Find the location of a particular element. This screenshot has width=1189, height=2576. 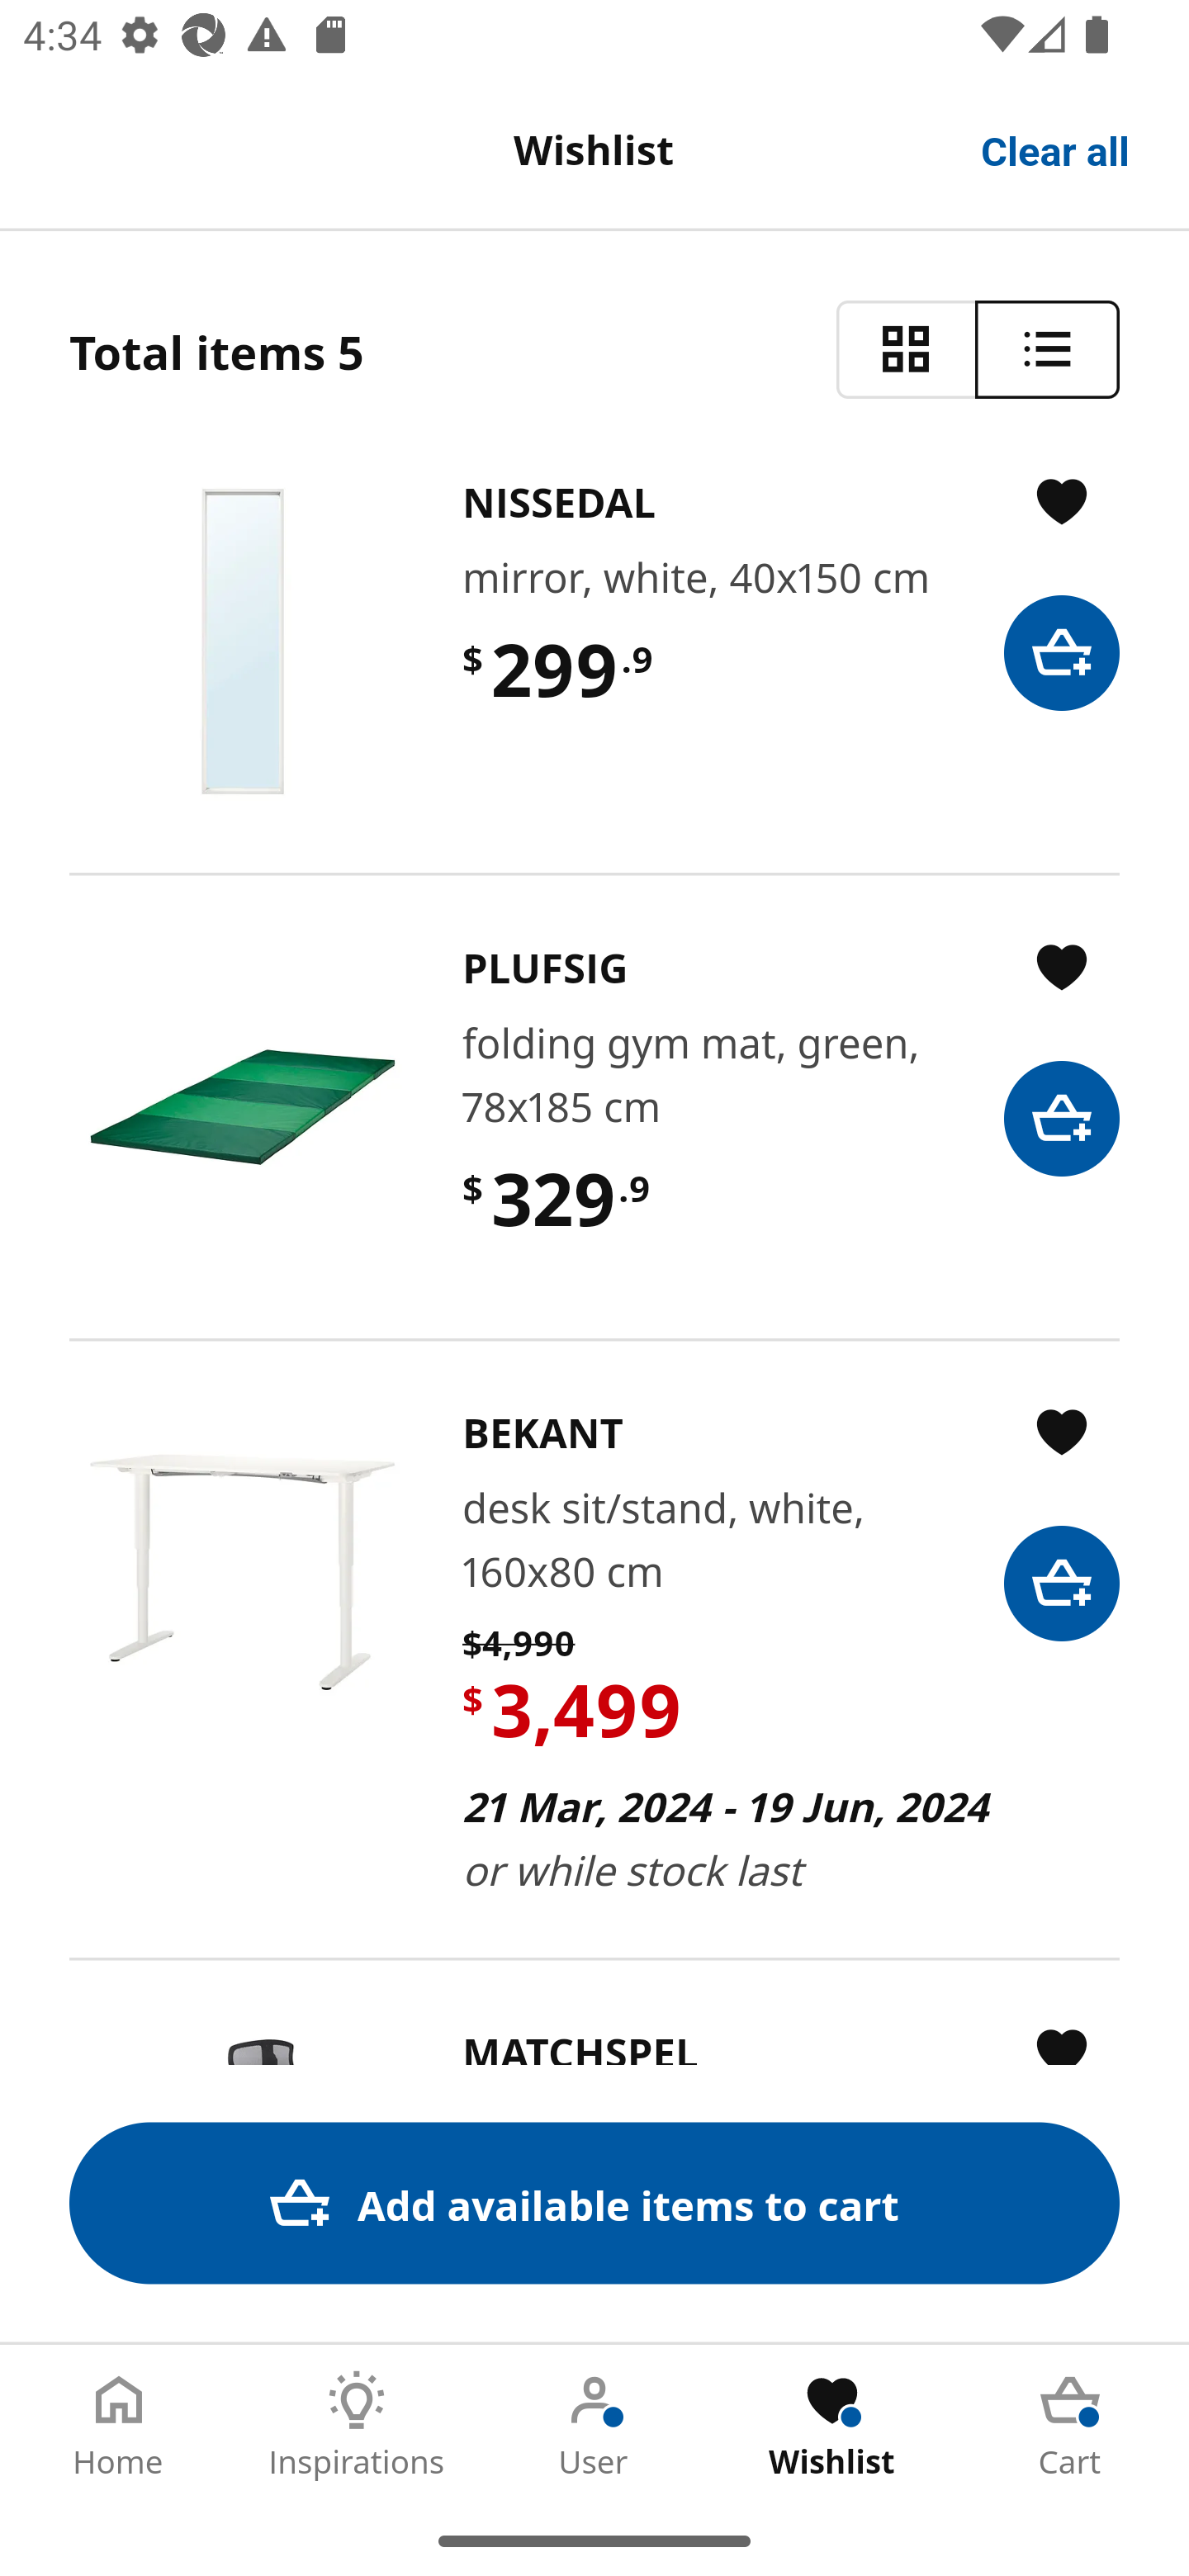

Inspirations
Tab 2 of 5 is located at coordinates (357, 2425).